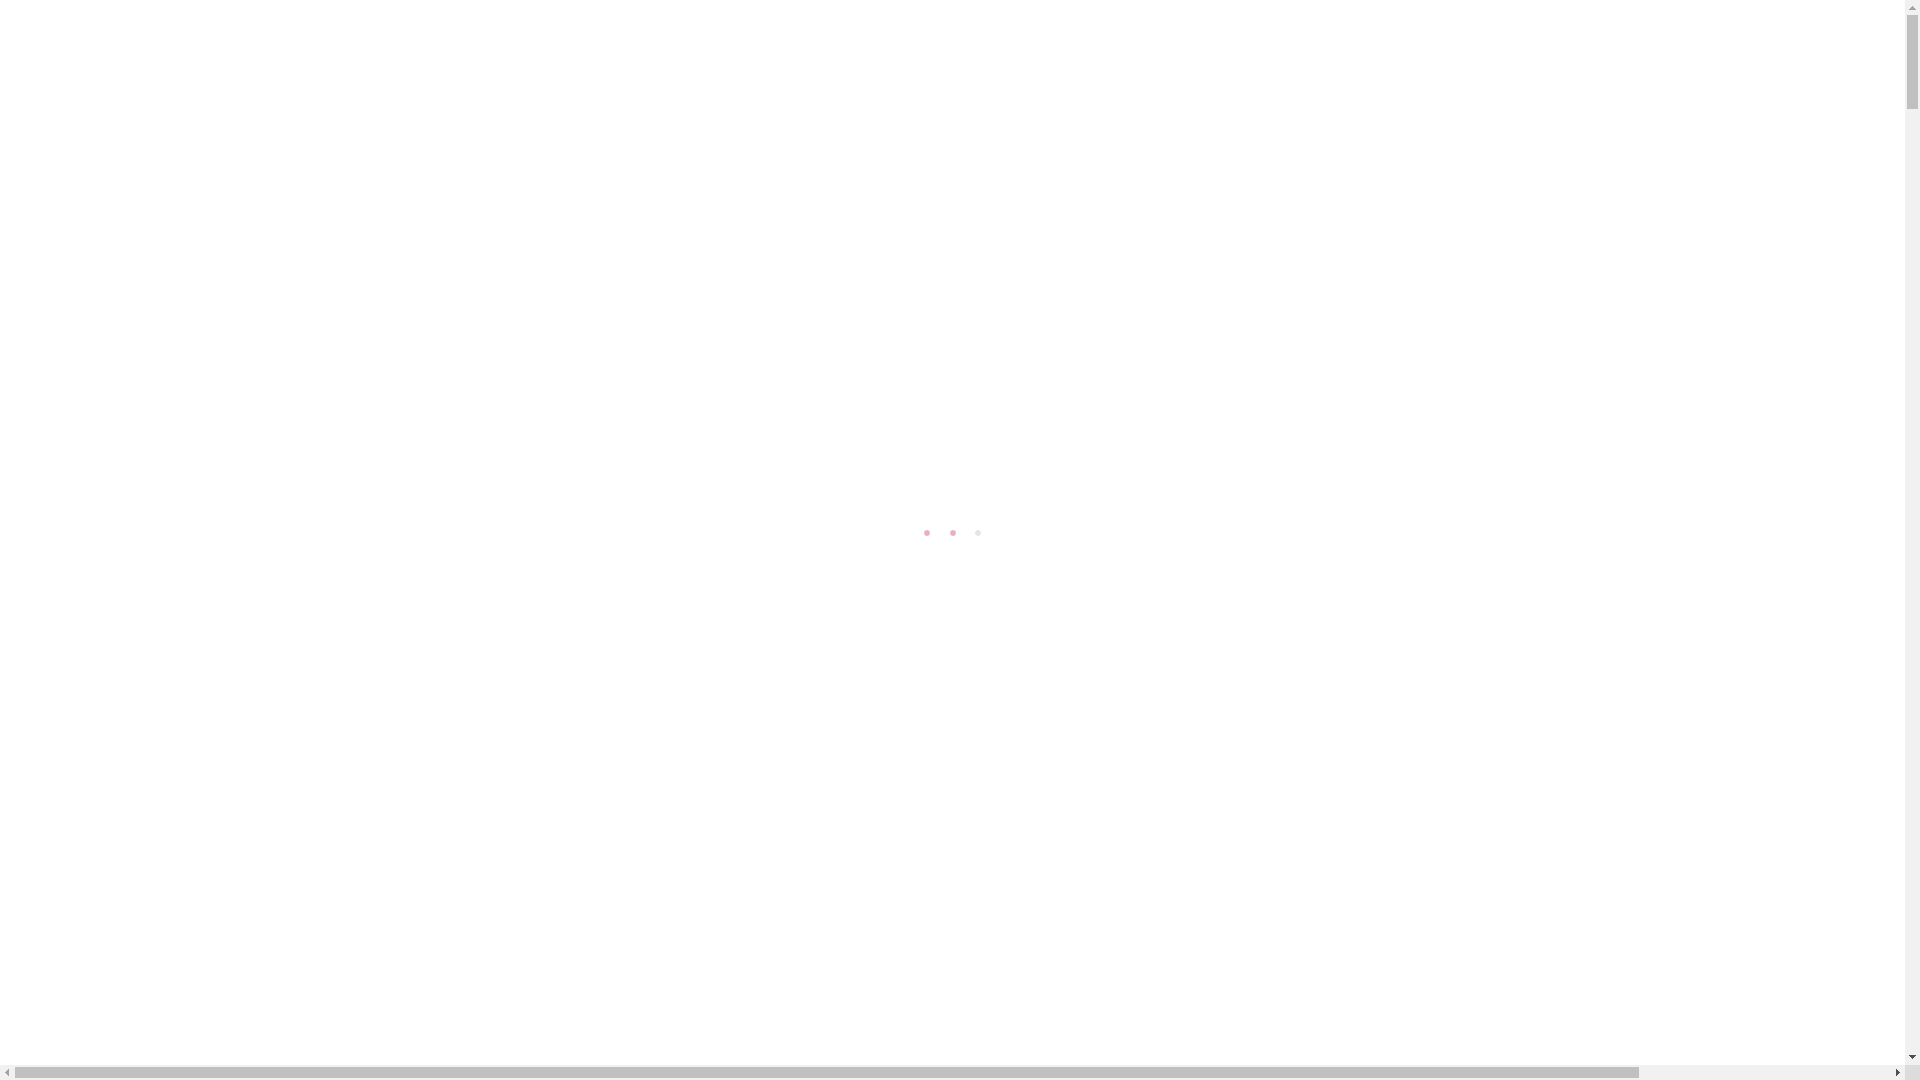 The height and width of the screenshot is (1080, 1920). Describe the element at coordinates (30, 10) in the screenshot. I see `Brotnjo` at that location.